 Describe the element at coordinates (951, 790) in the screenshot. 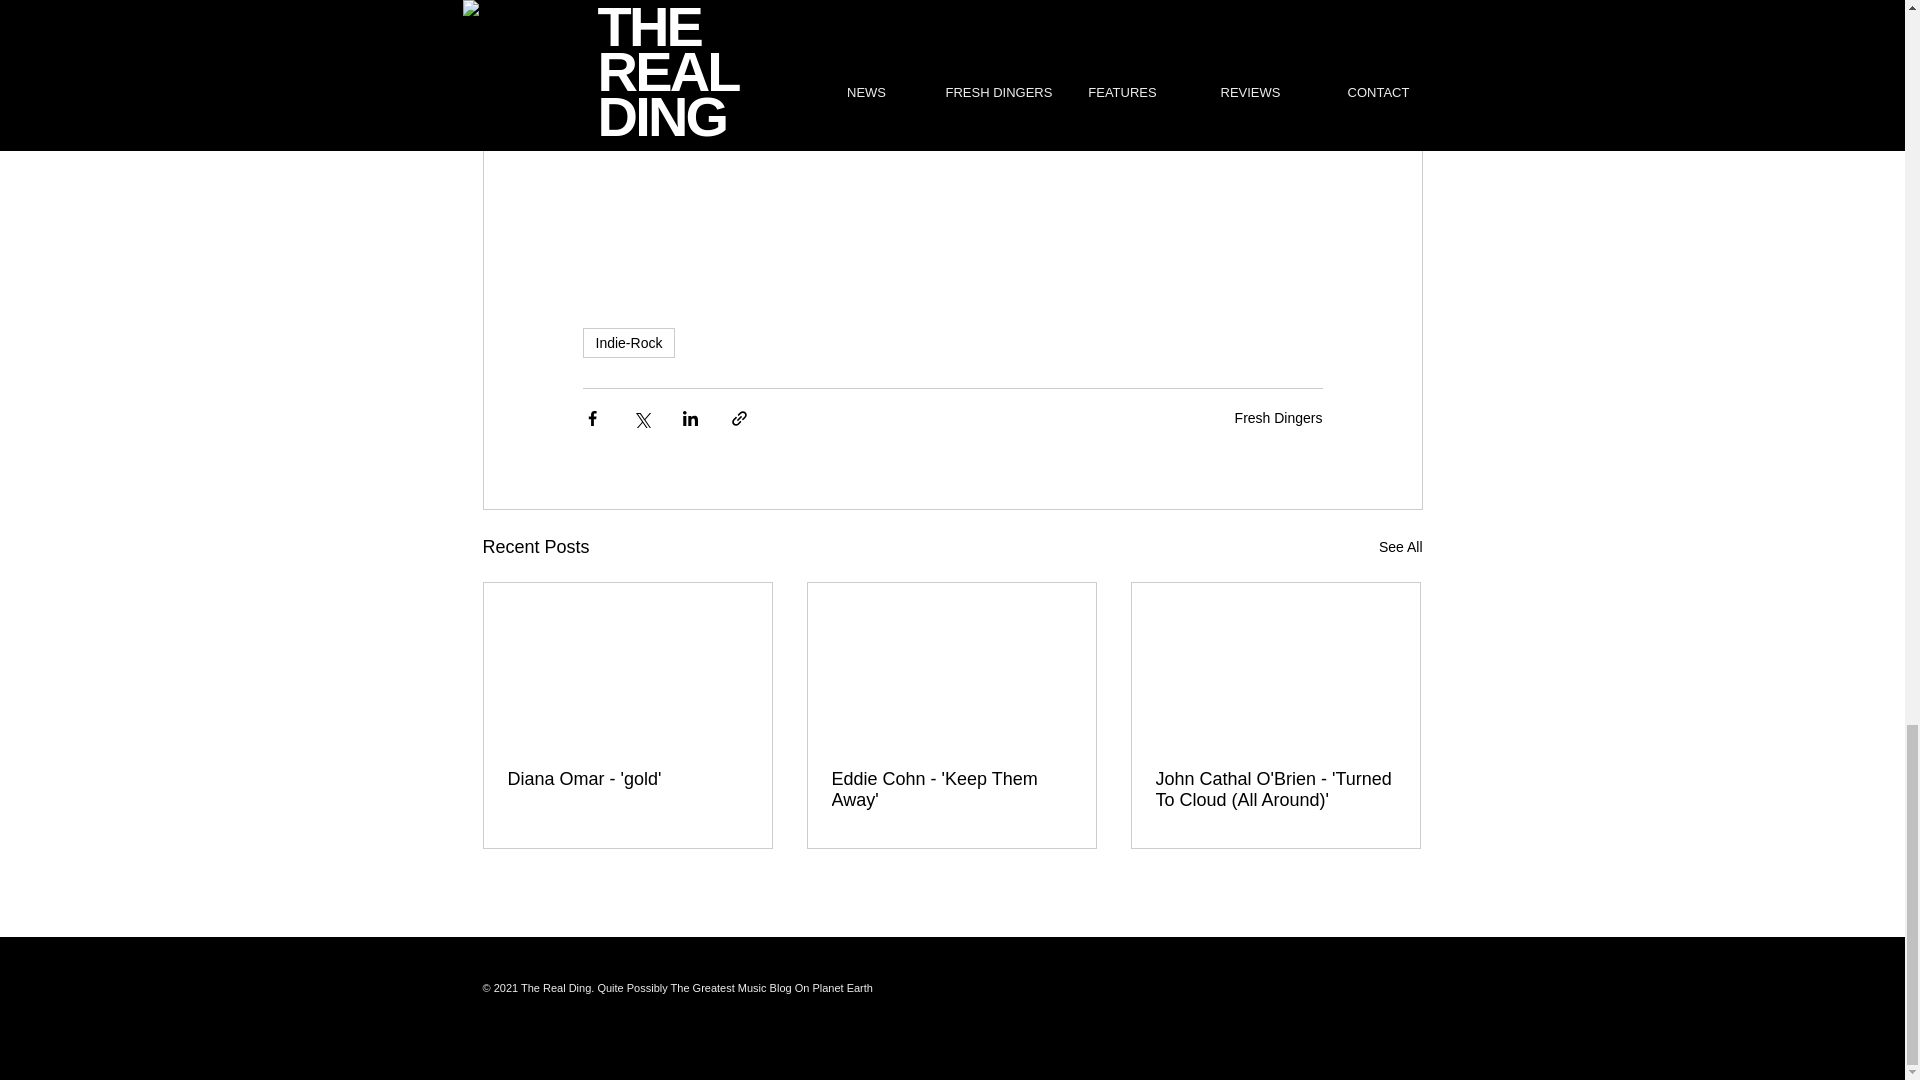

I see `Eddie Cohn - 'Keep Them Away'` at that location.